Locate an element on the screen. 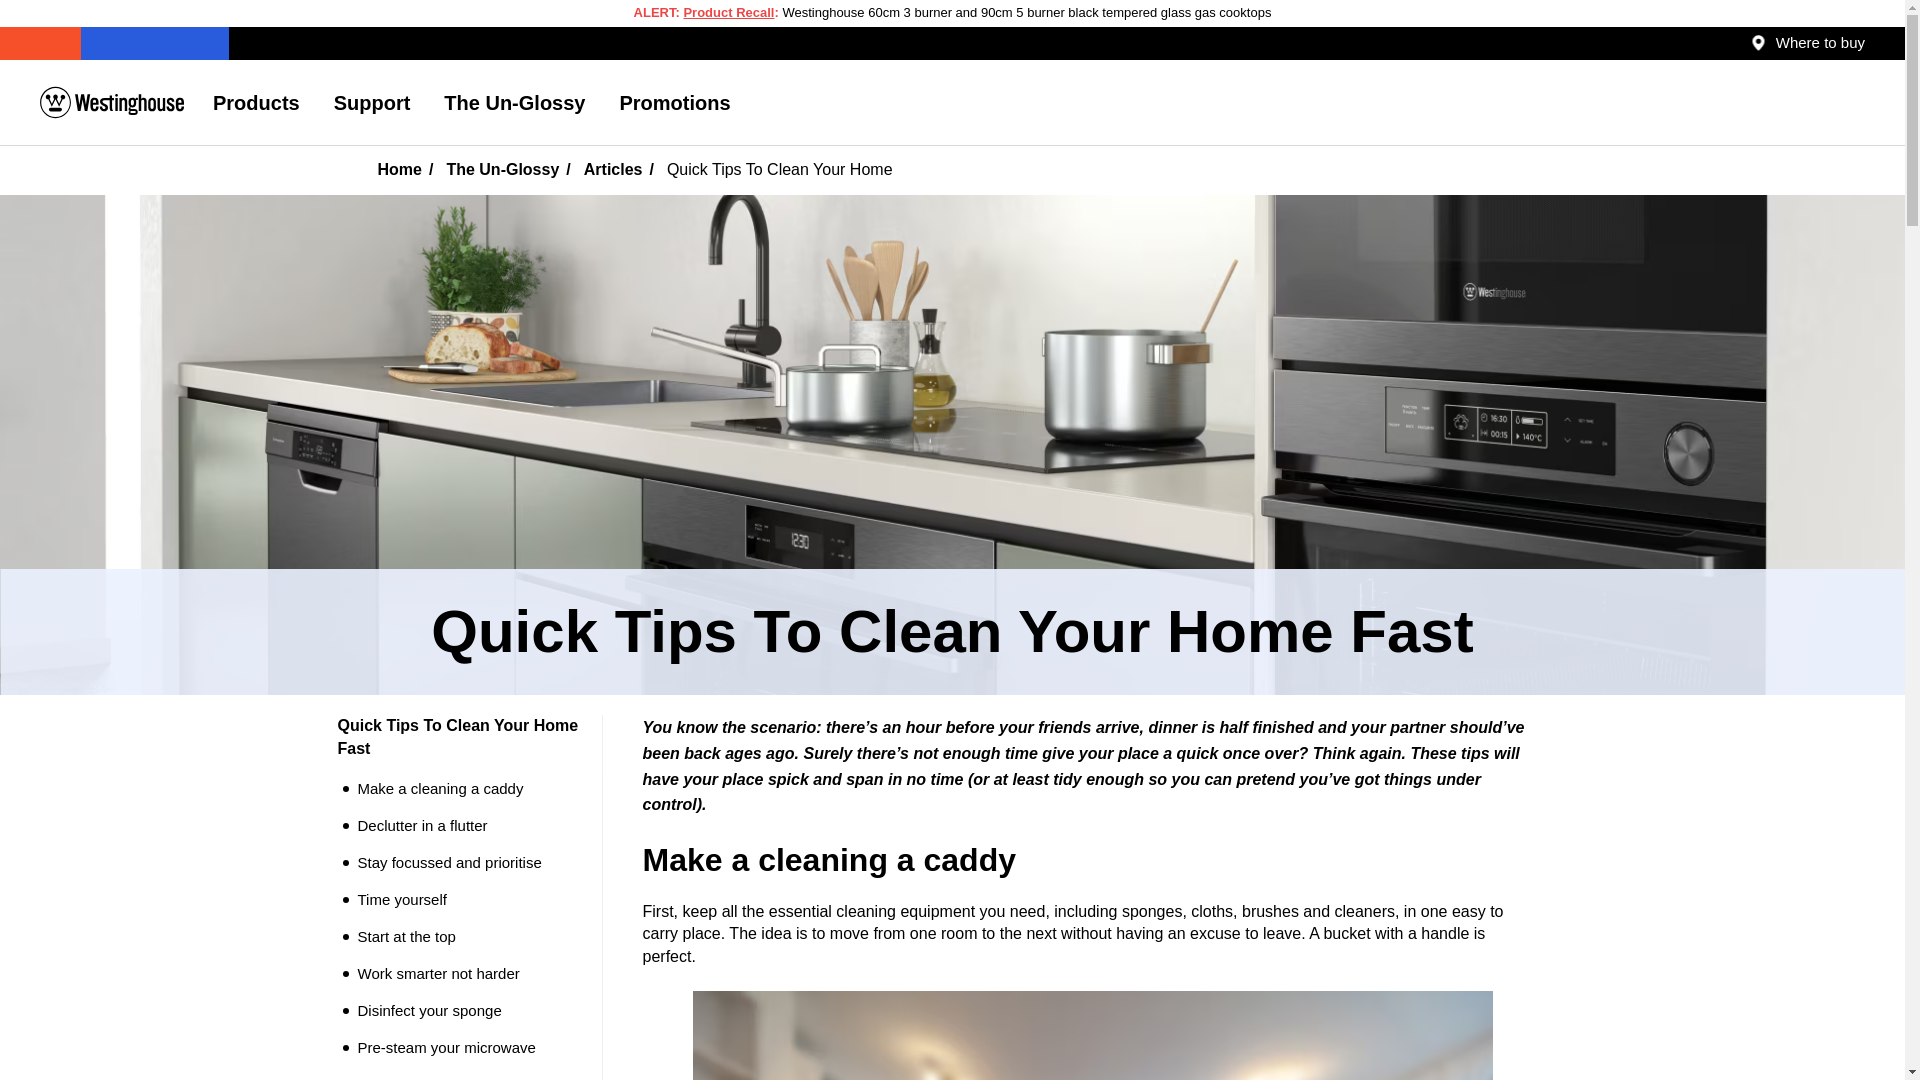 This screenshot has width=1920, height=1080. Product Recall is located at coordinates (728, 12).